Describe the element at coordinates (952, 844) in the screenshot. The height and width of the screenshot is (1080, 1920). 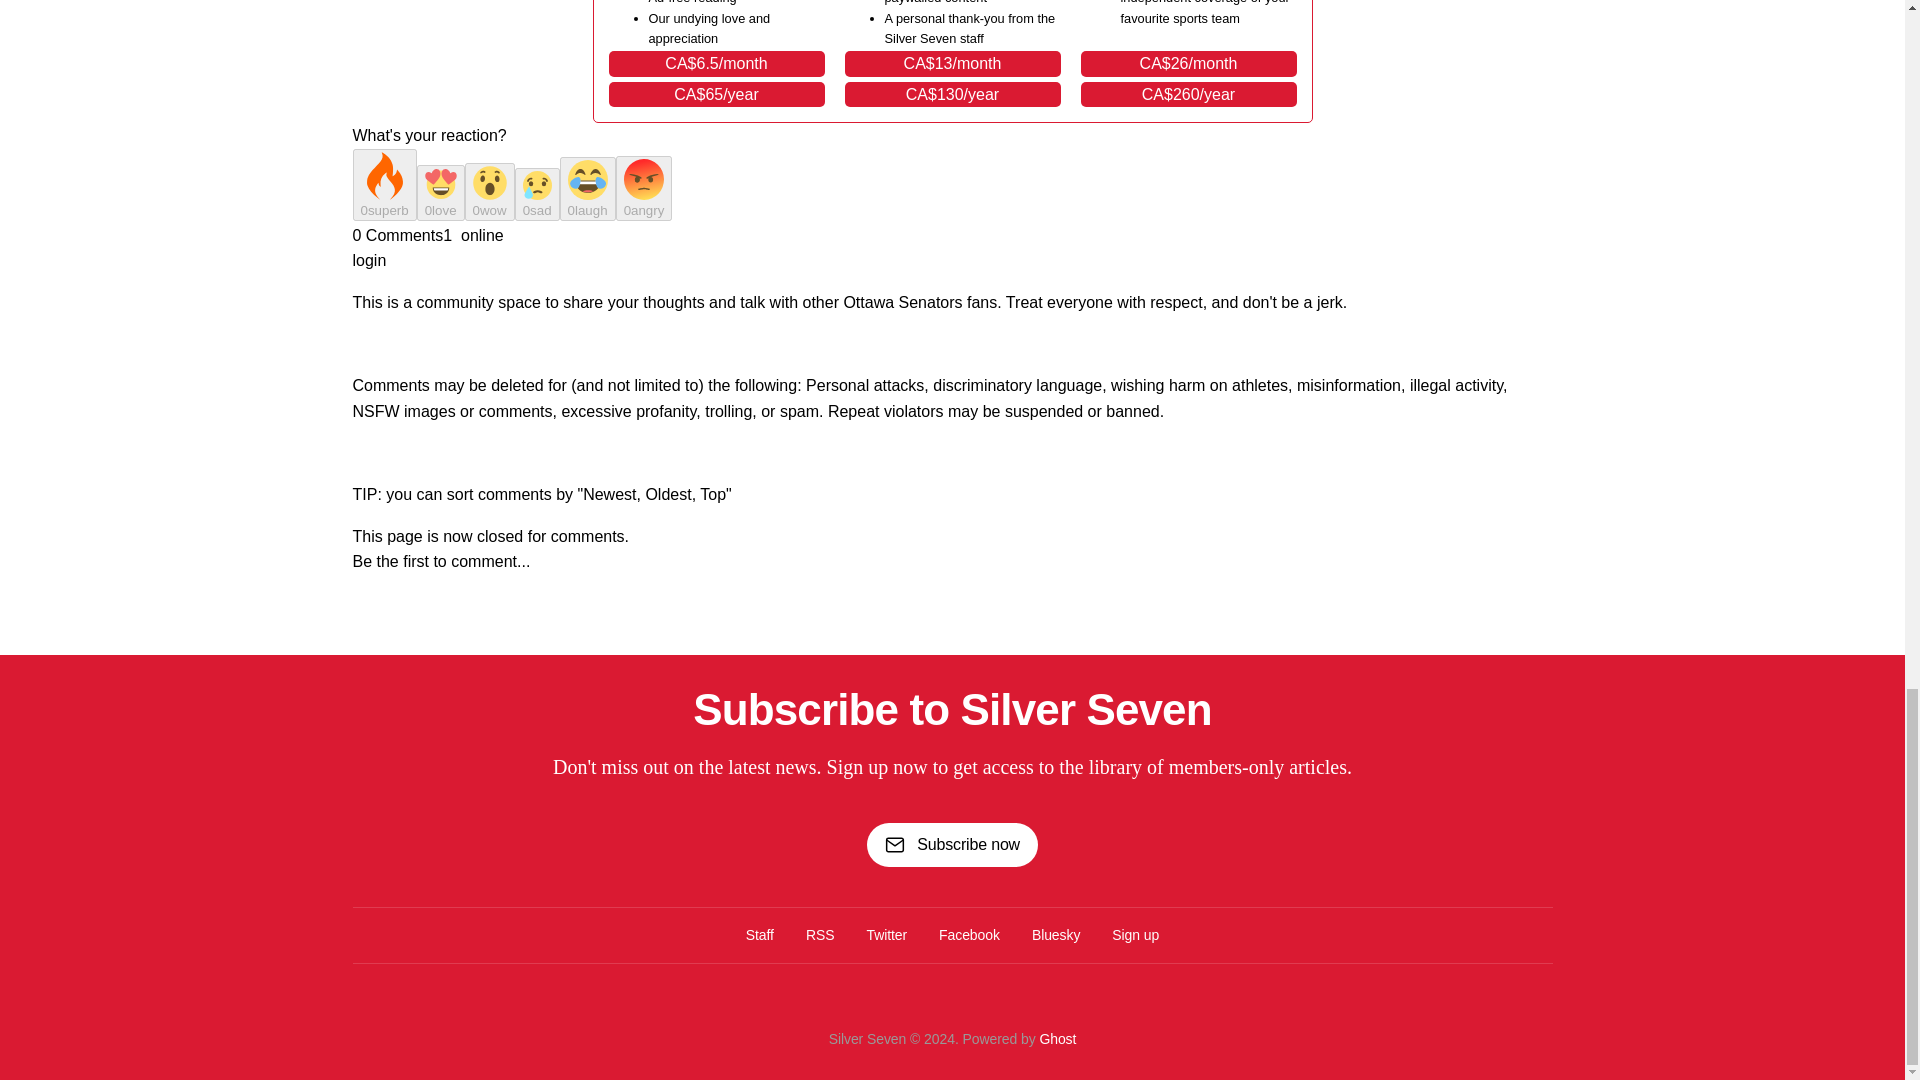
I see `Subscribe now` at that location.